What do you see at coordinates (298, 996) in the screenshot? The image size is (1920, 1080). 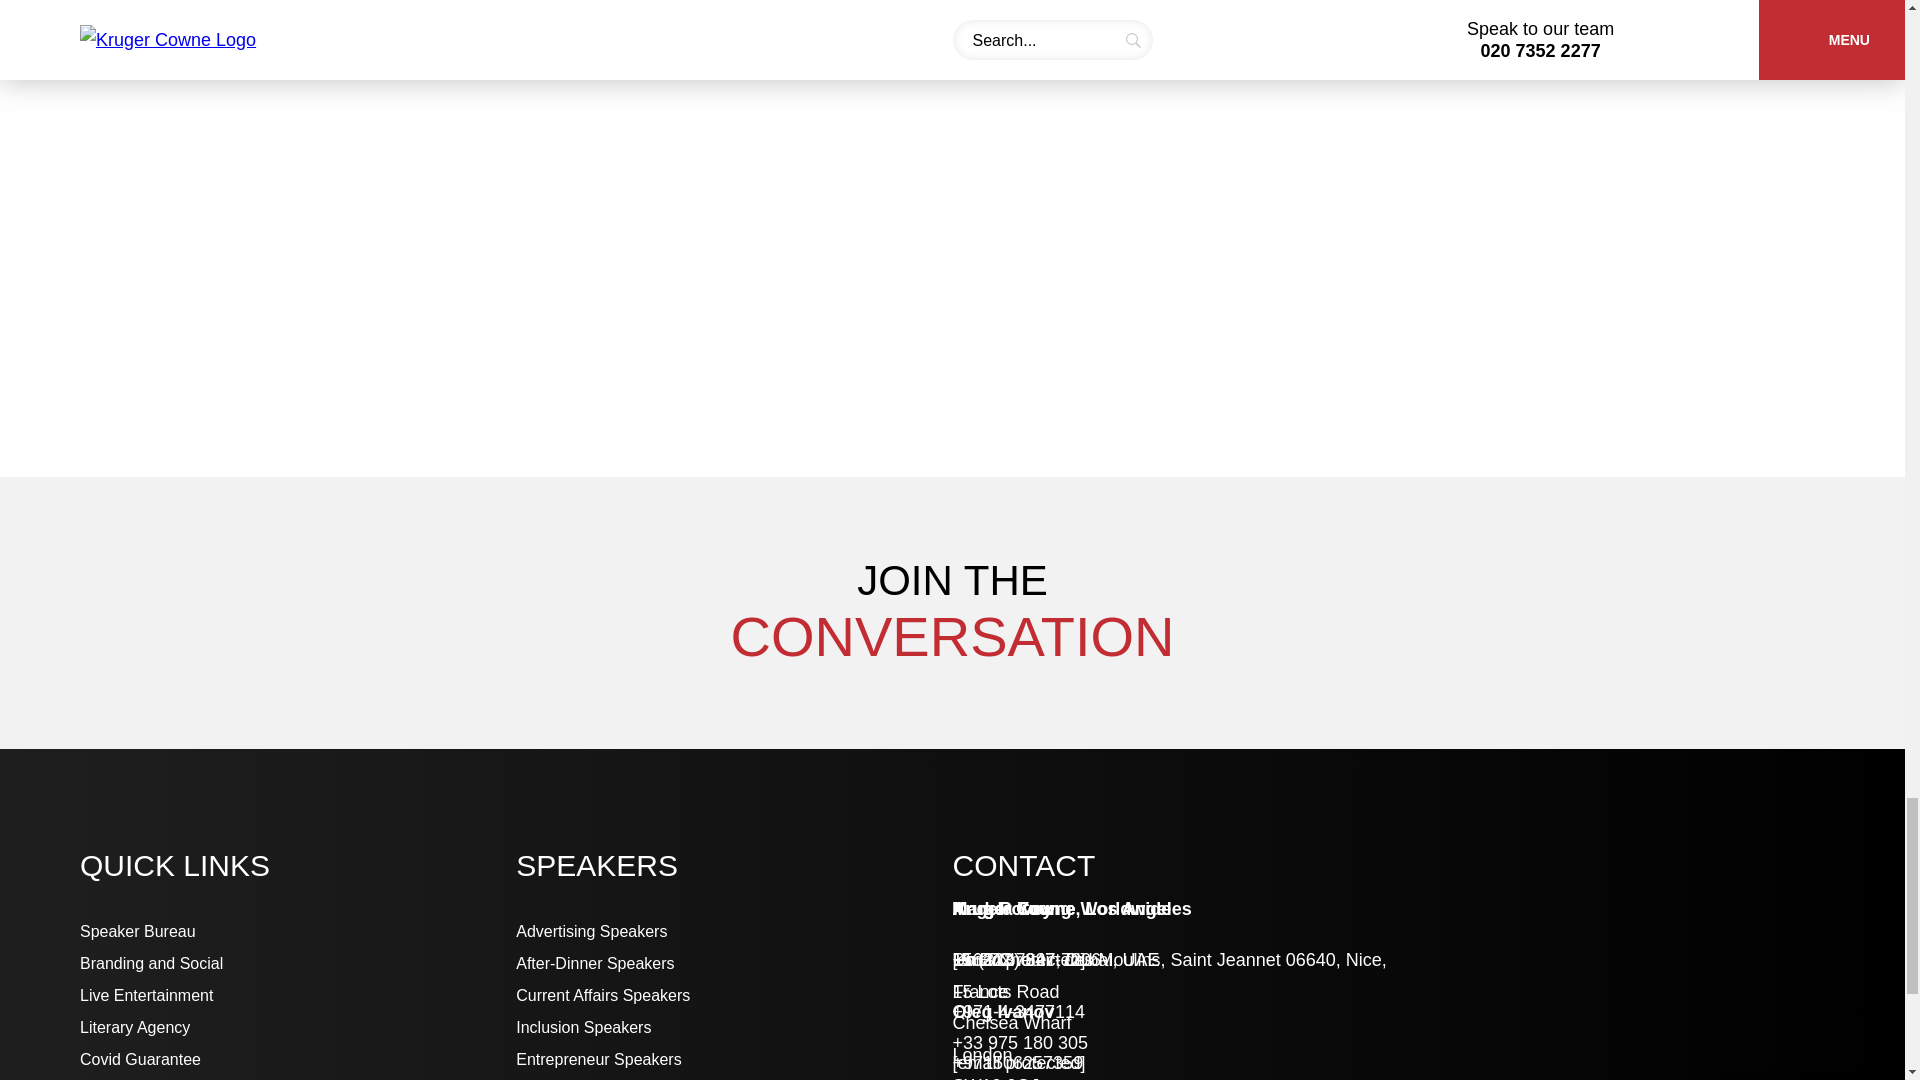 I see `Live Entertainment` at bounding box center [298, 996].